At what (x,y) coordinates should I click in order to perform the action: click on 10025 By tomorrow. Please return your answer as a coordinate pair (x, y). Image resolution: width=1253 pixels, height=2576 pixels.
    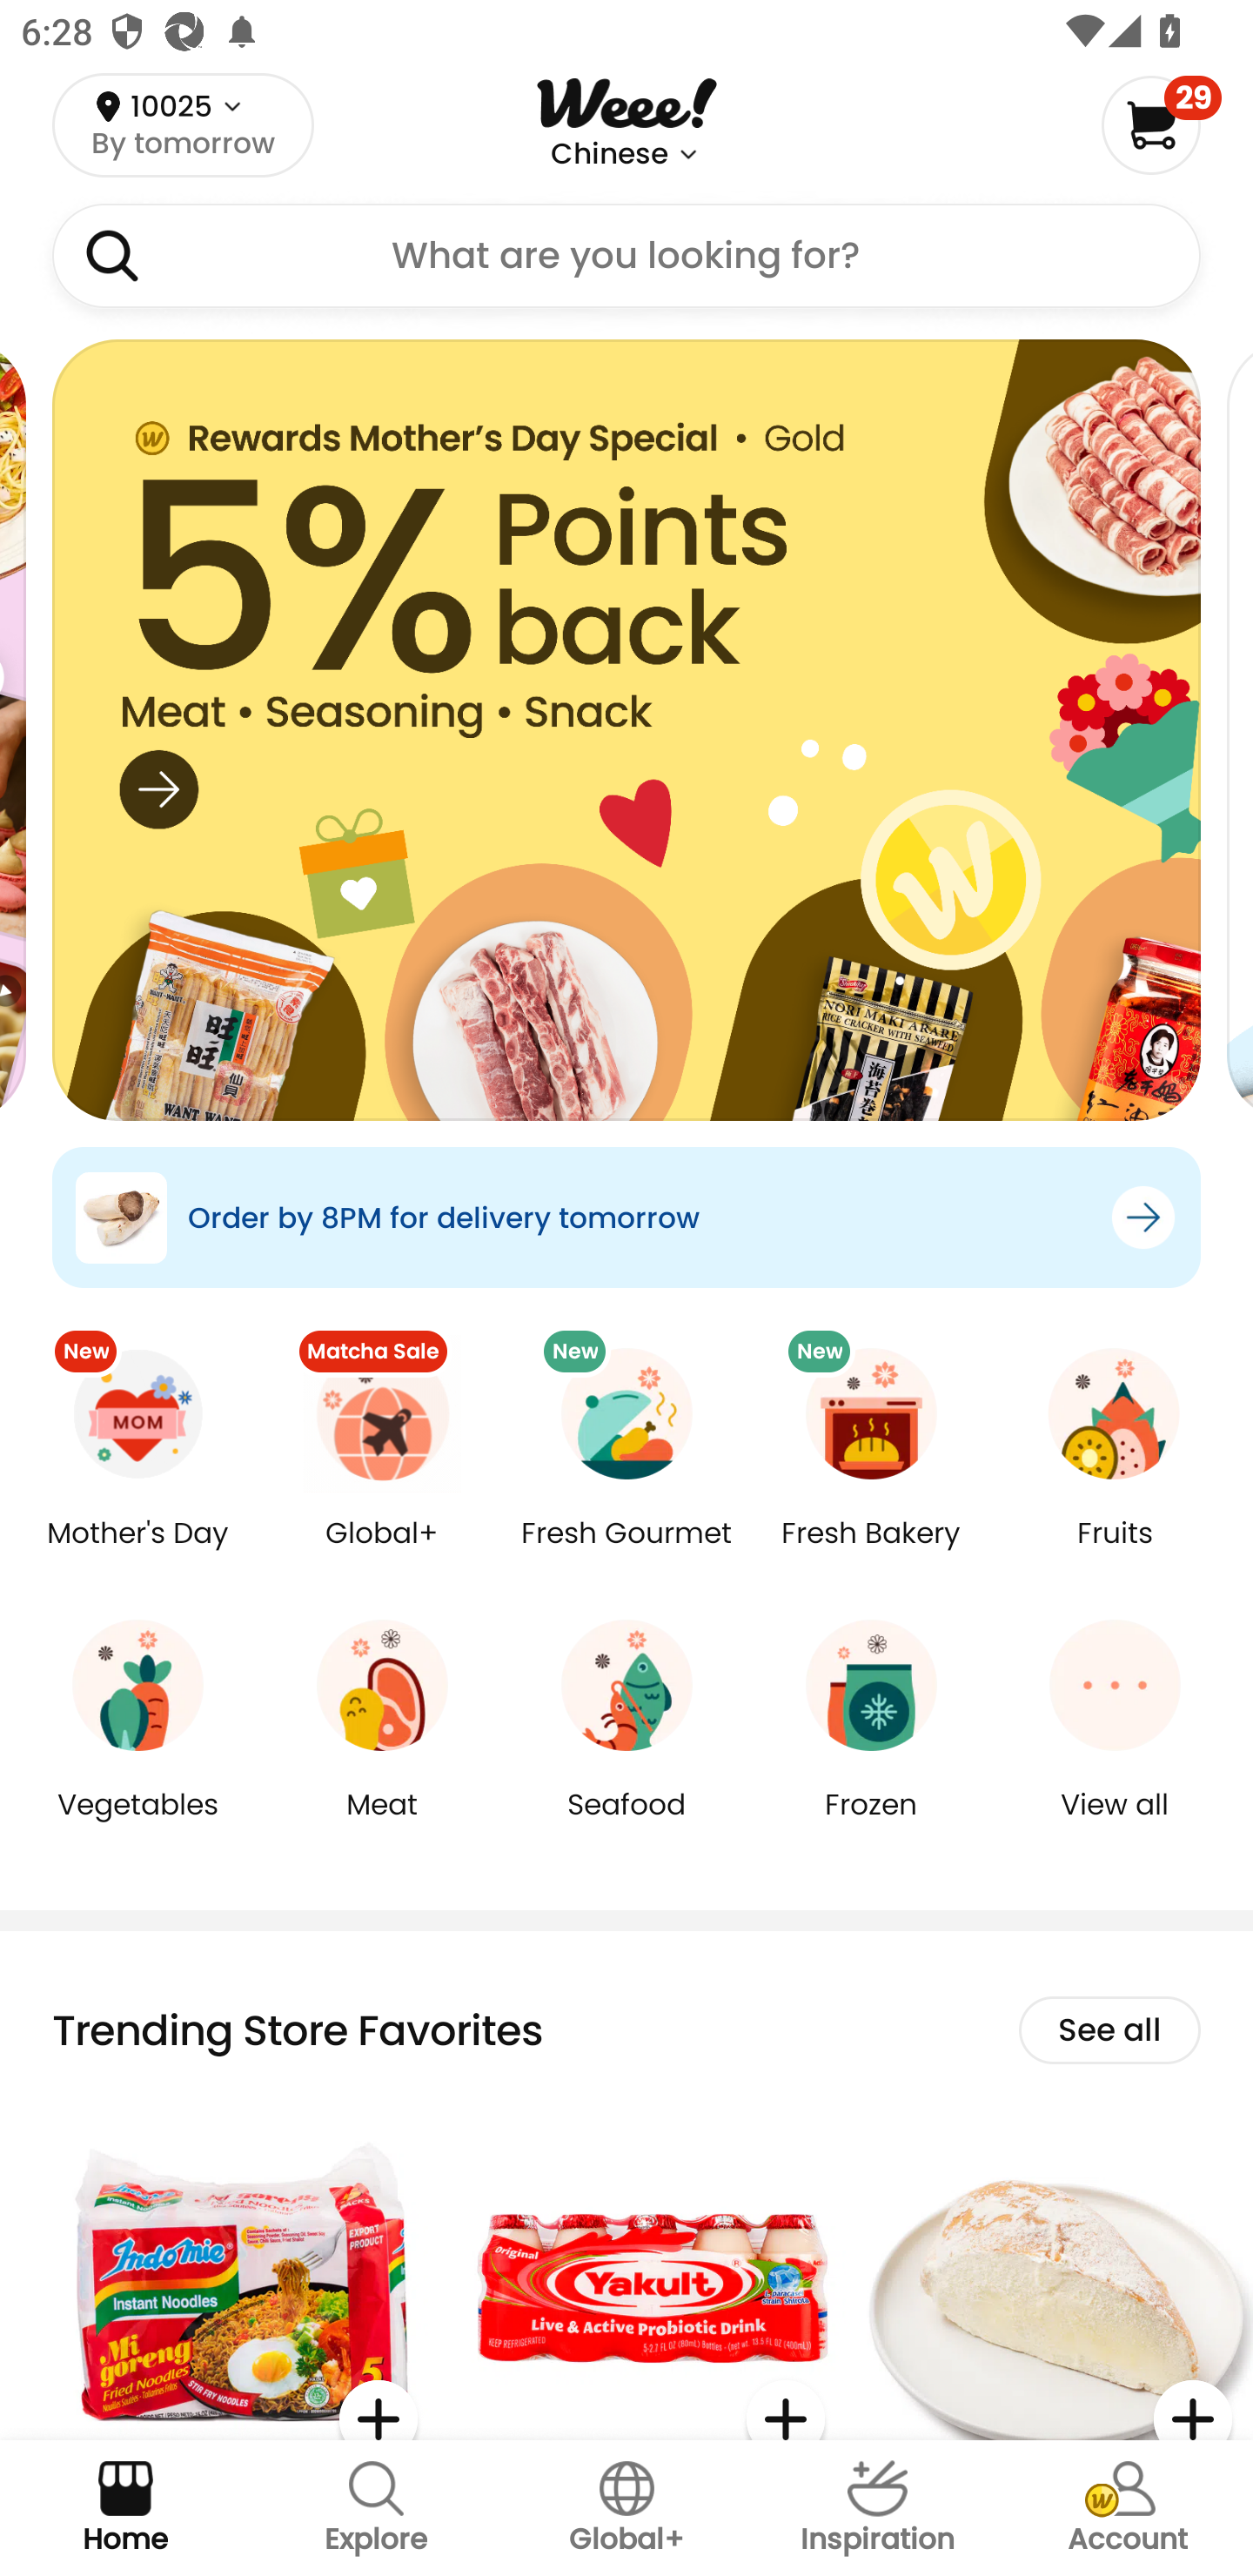
    Looking at the image, I should click on (183, 124).